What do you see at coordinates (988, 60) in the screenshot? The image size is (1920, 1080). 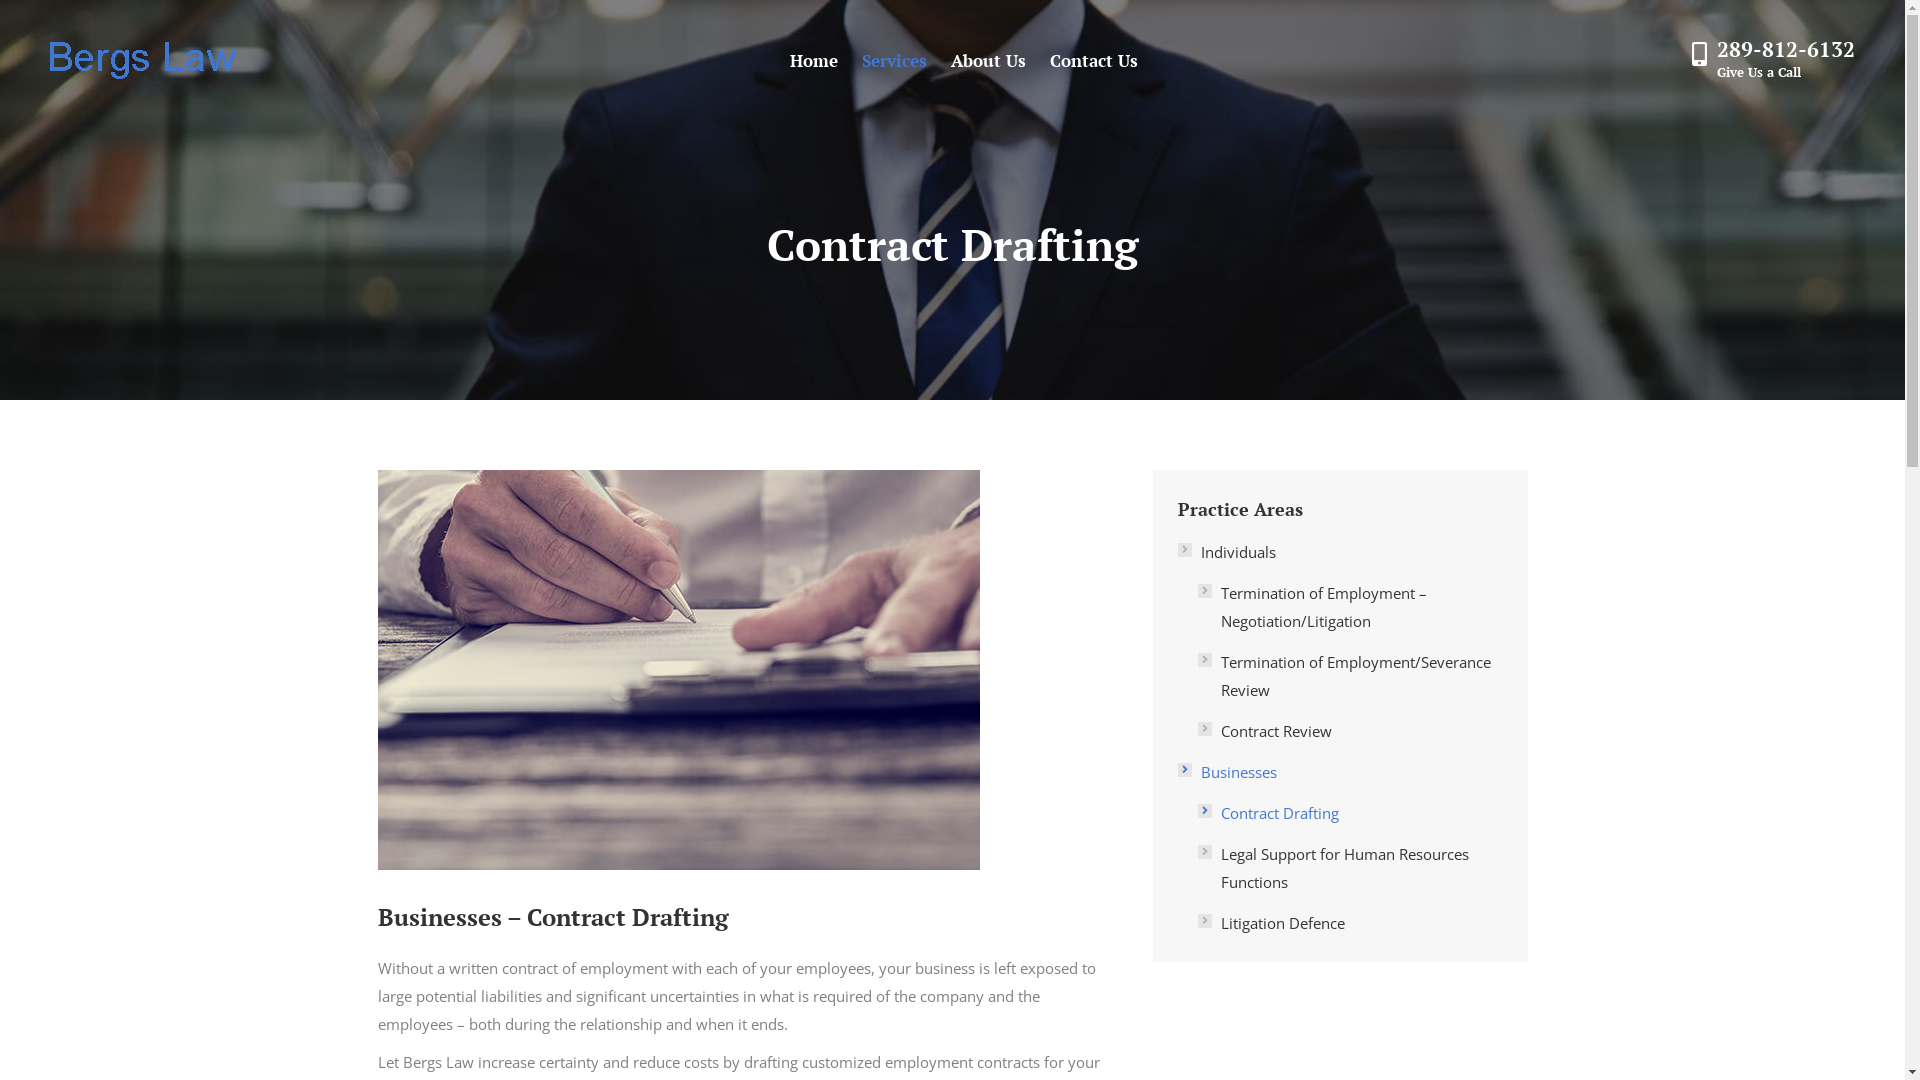 I see `About Us` at bounding box center [988, 60].